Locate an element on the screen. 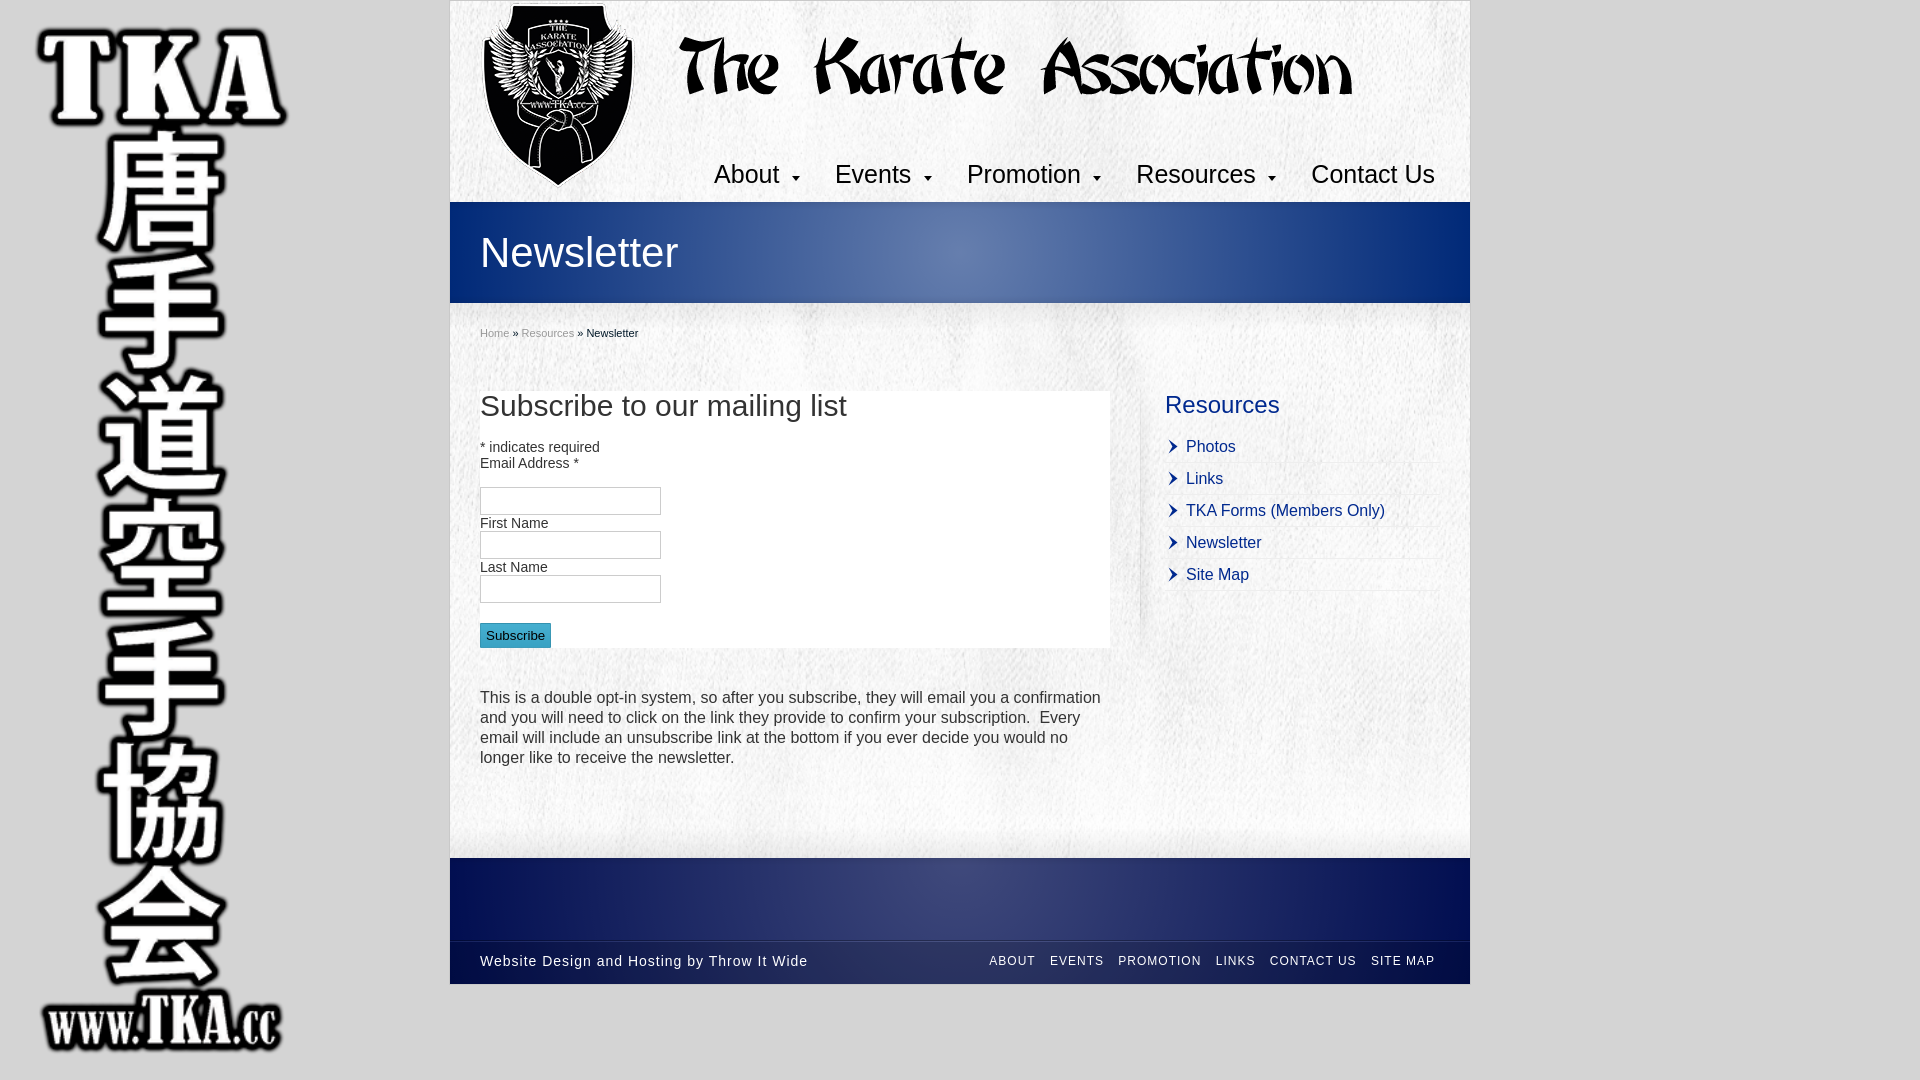 This screenshot has height=1080, width=1920. LINKS is located at coordinates (1236, 961).